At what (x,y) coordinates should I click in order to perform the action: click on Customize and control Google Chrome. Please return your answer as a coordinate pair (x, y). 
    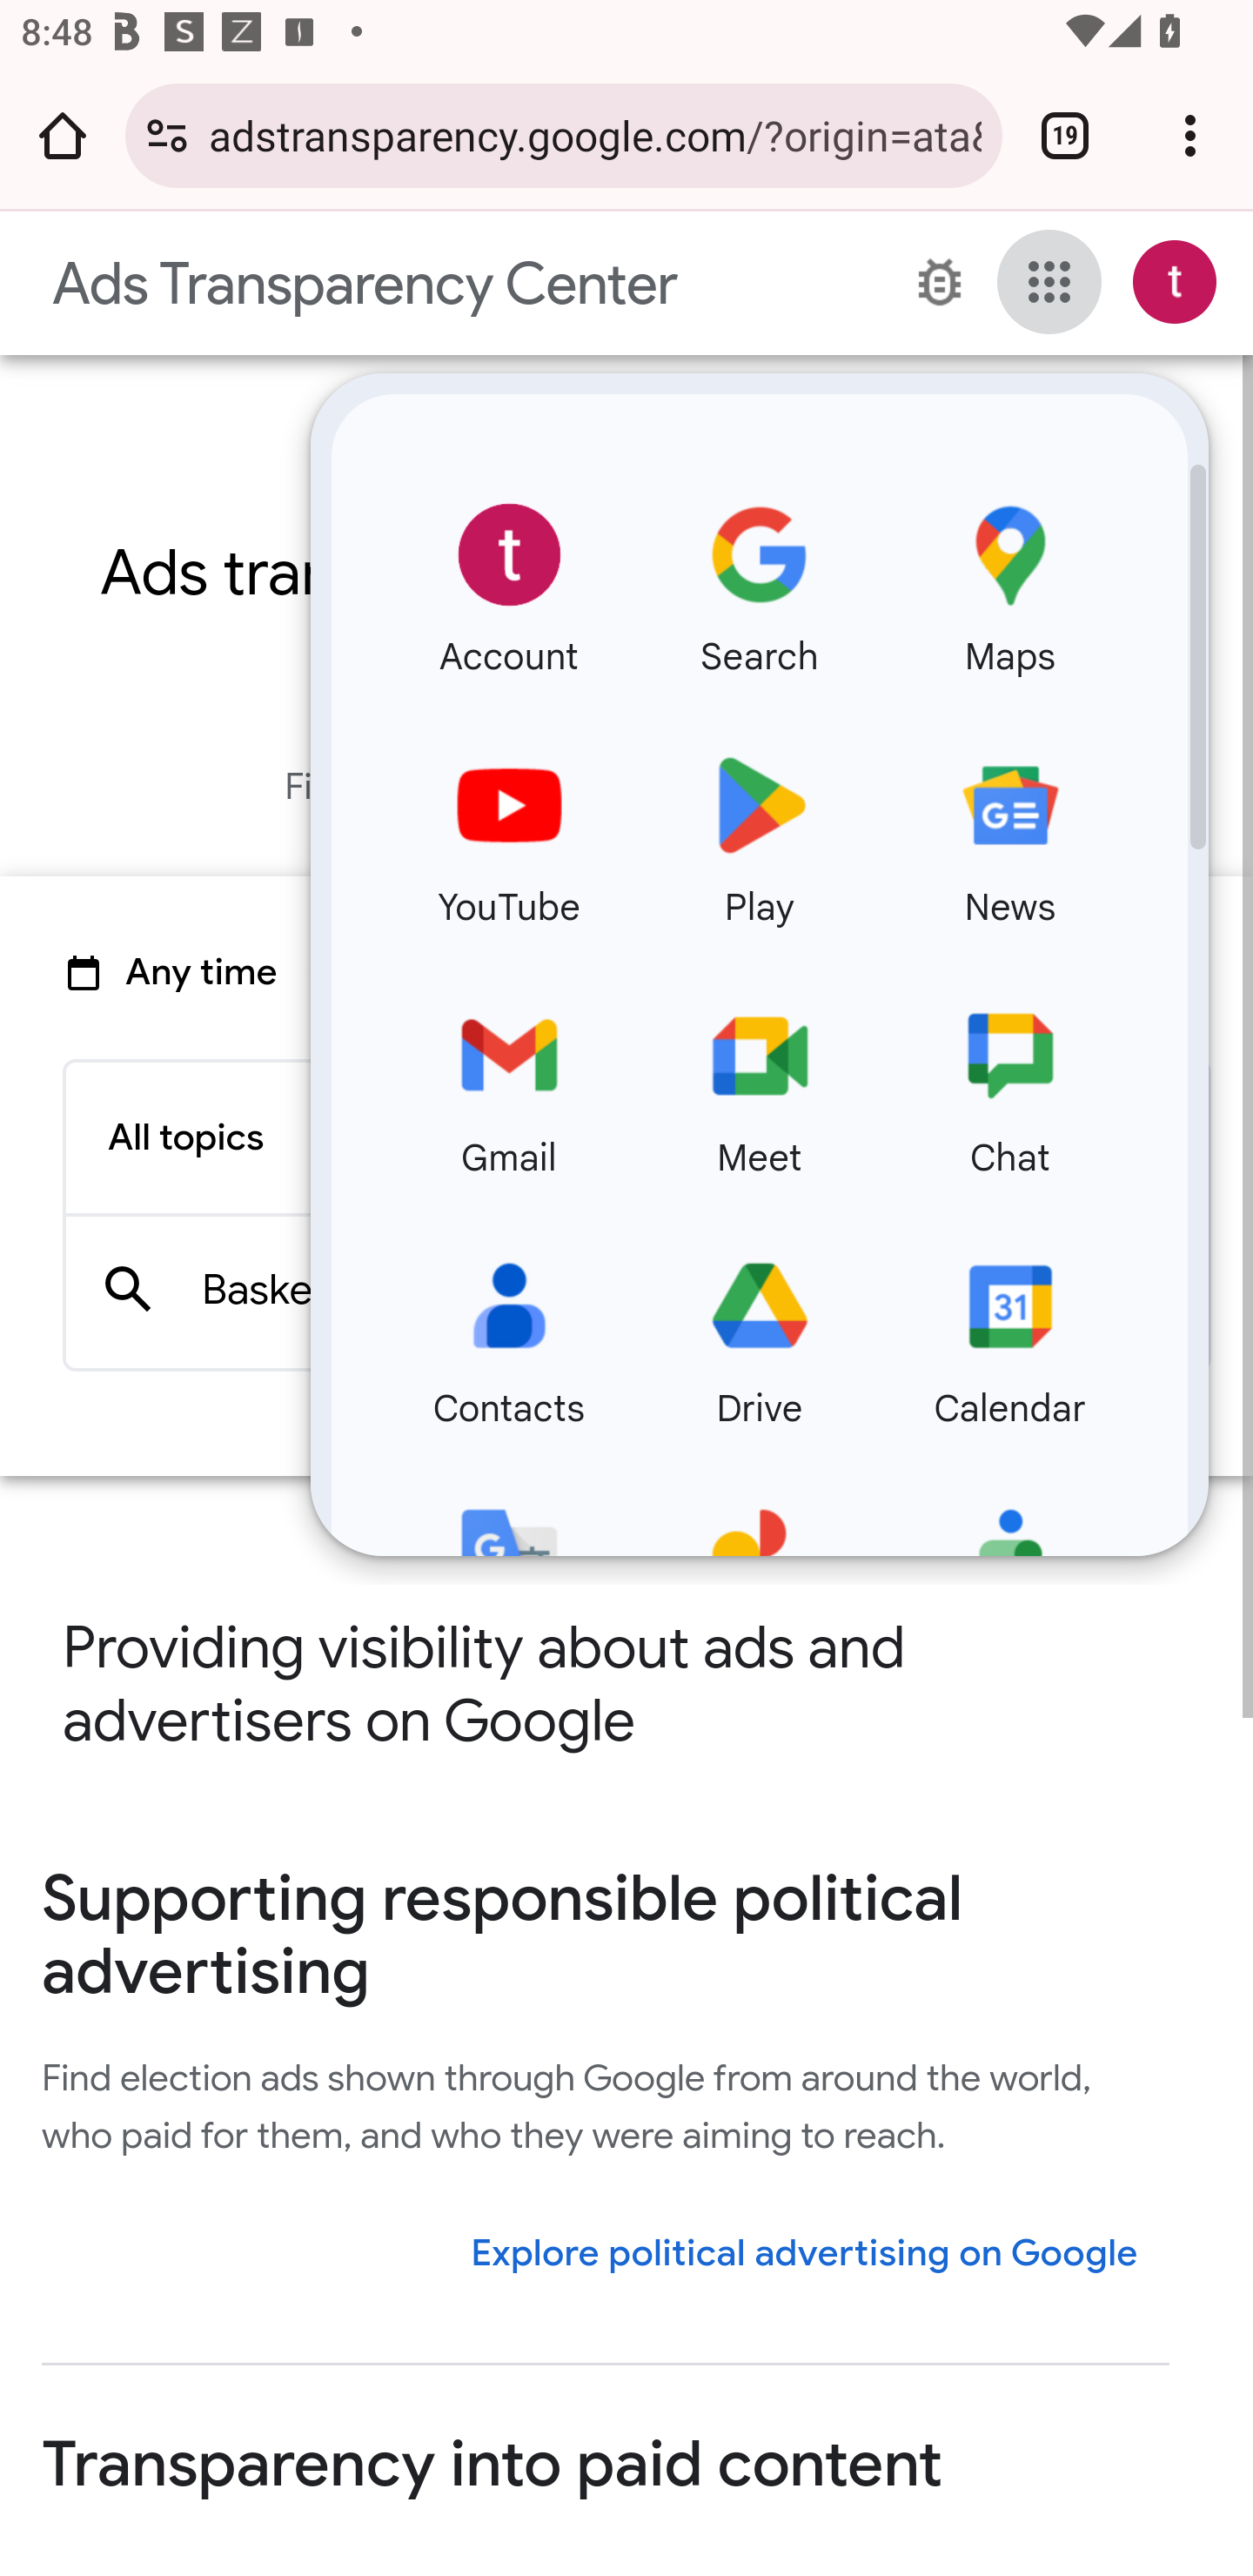
    Looking at the image, I should click on (1190, 135).